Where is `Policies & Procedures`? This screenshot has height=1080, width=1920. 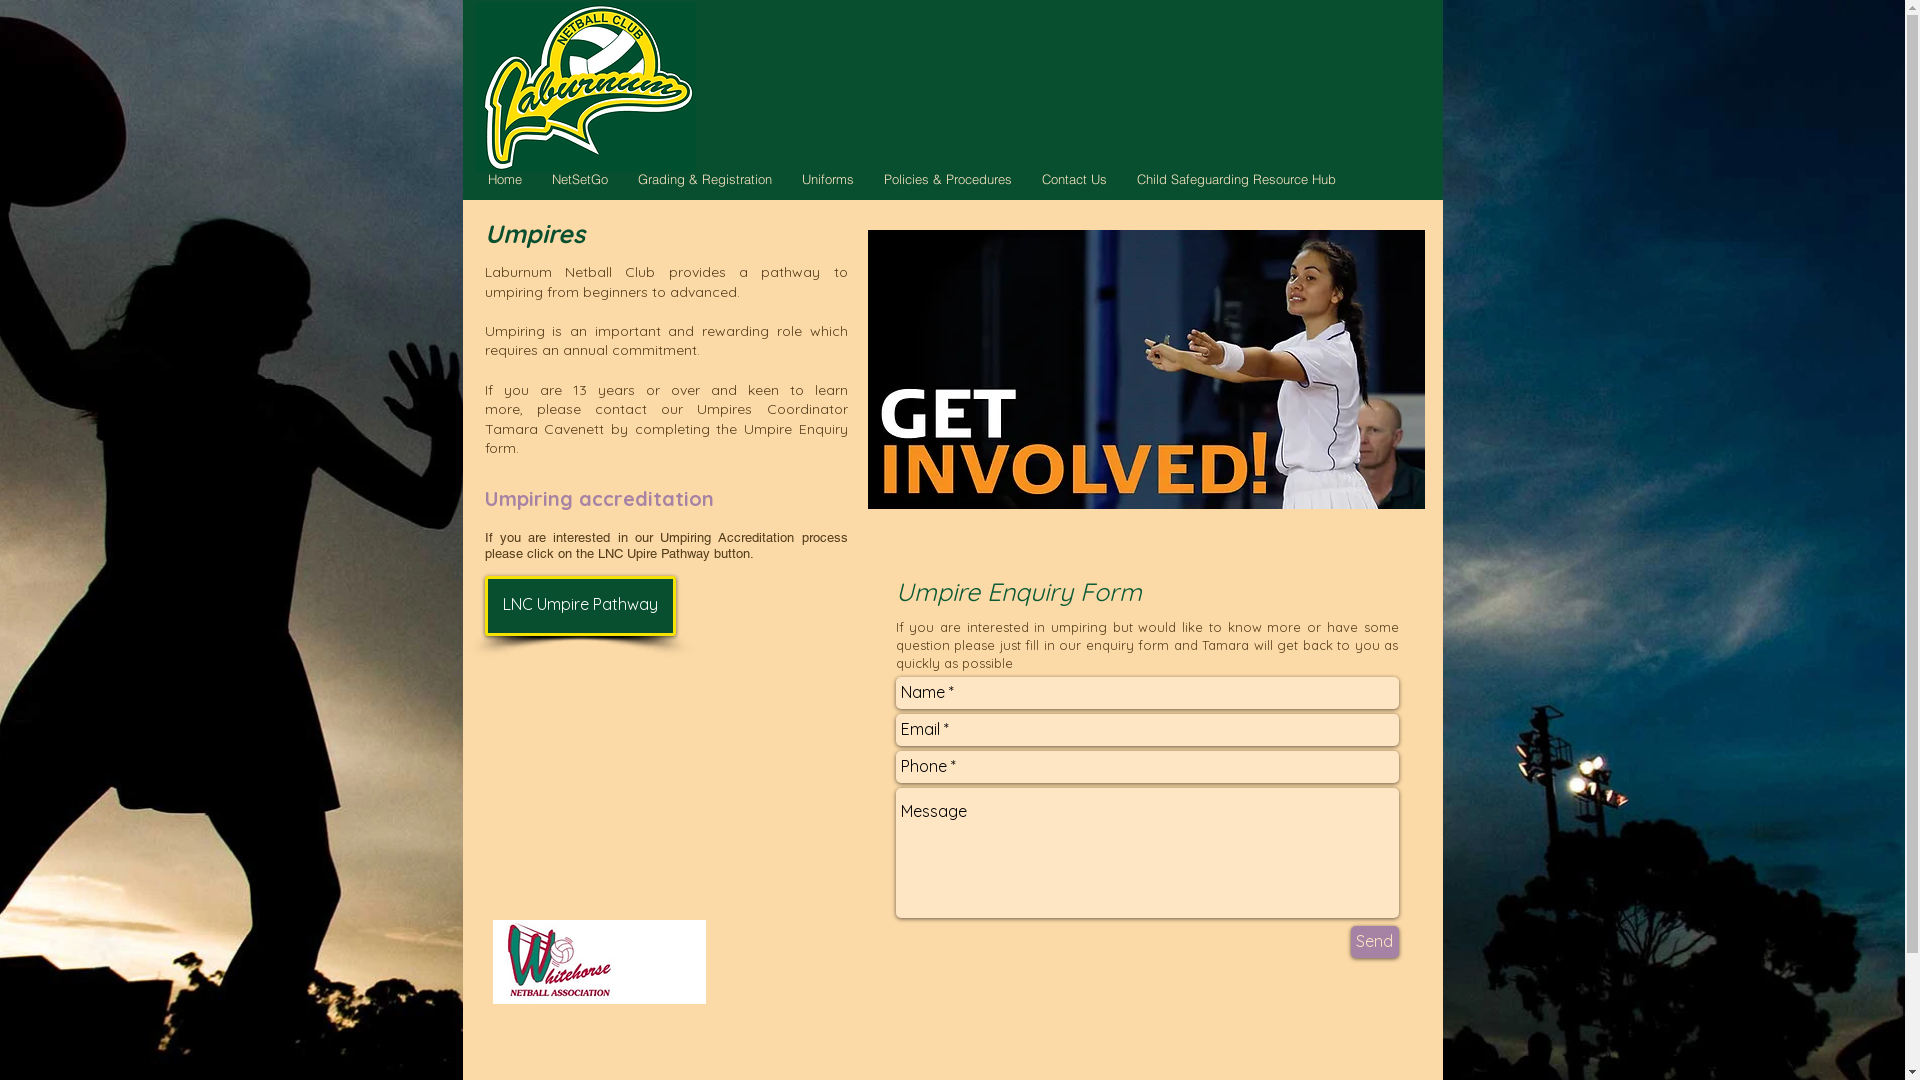
Policies & Procedures is located at coordinates (947, 180).